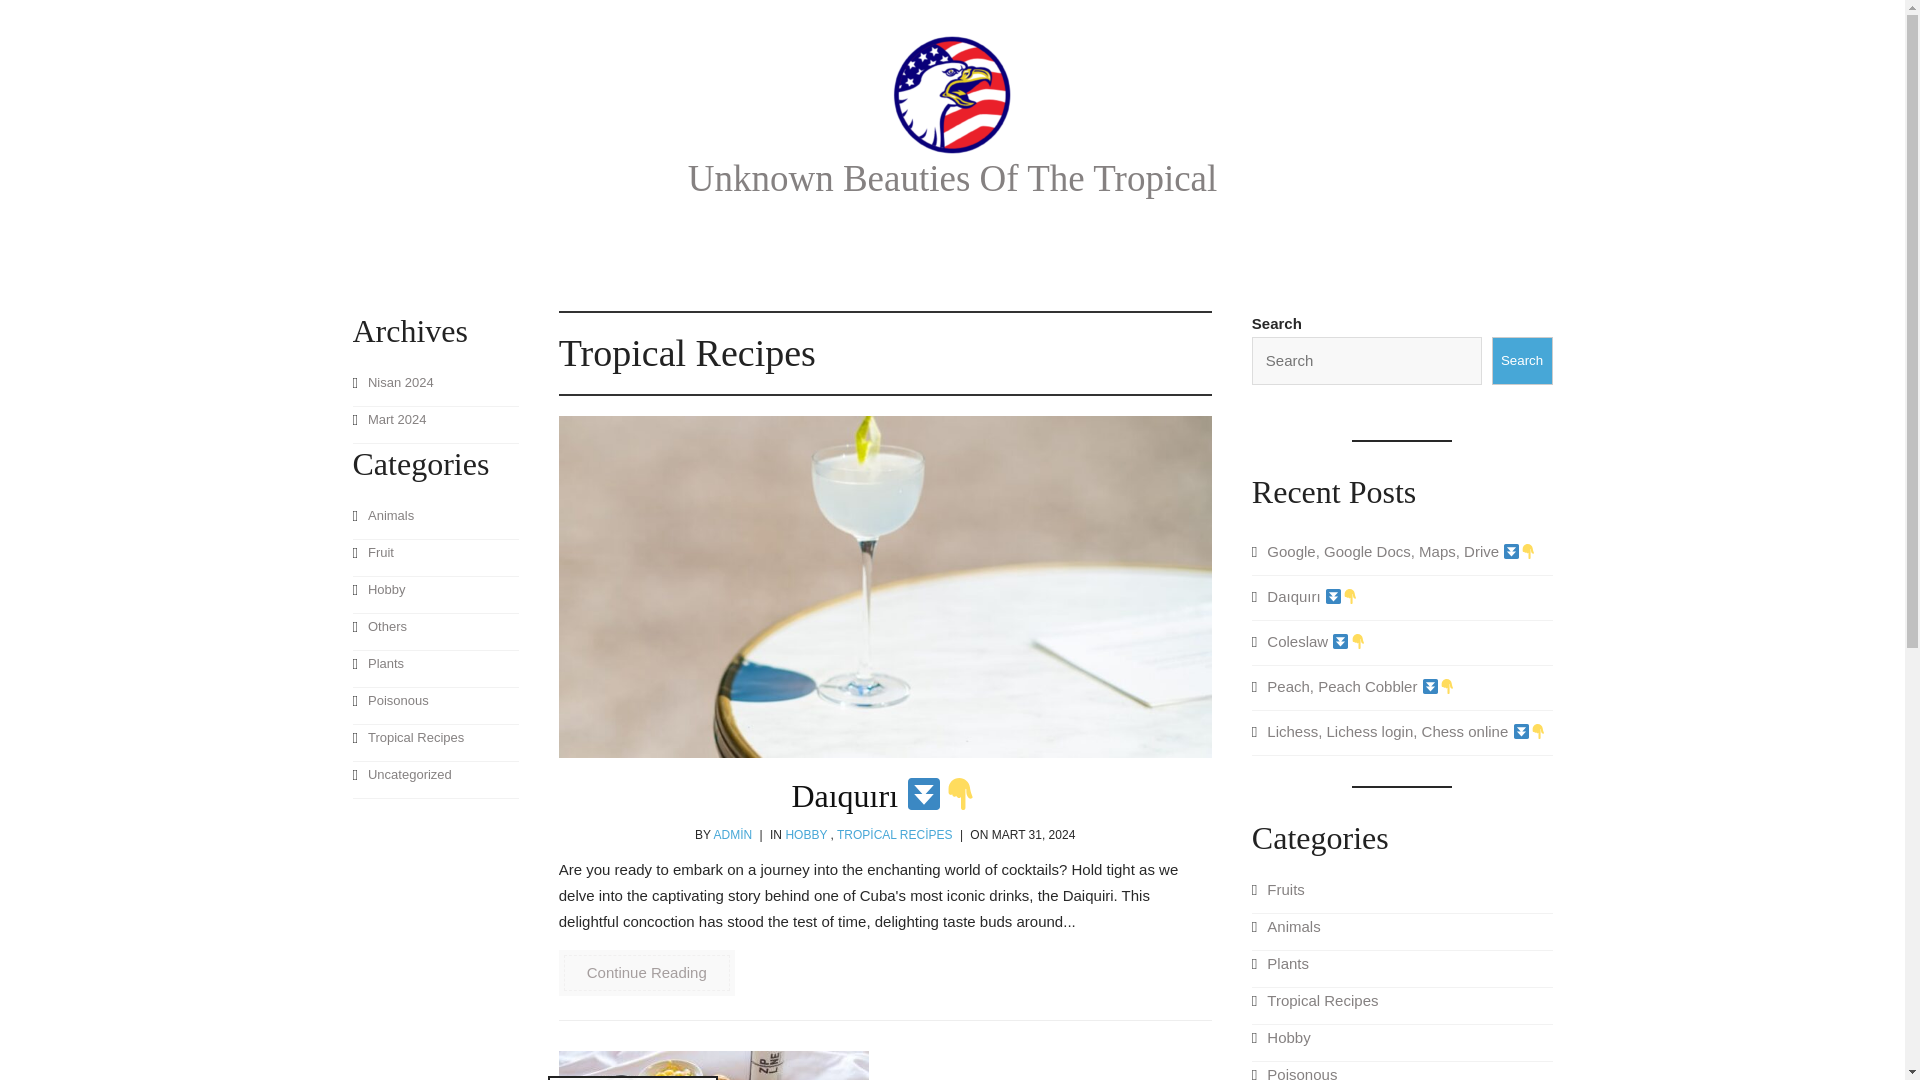 The width and height of the screenshot is (1920, 1080). Describe the element at coordinates (434, 743) in the screenshot. I see `Tropical Recipes` at that location.